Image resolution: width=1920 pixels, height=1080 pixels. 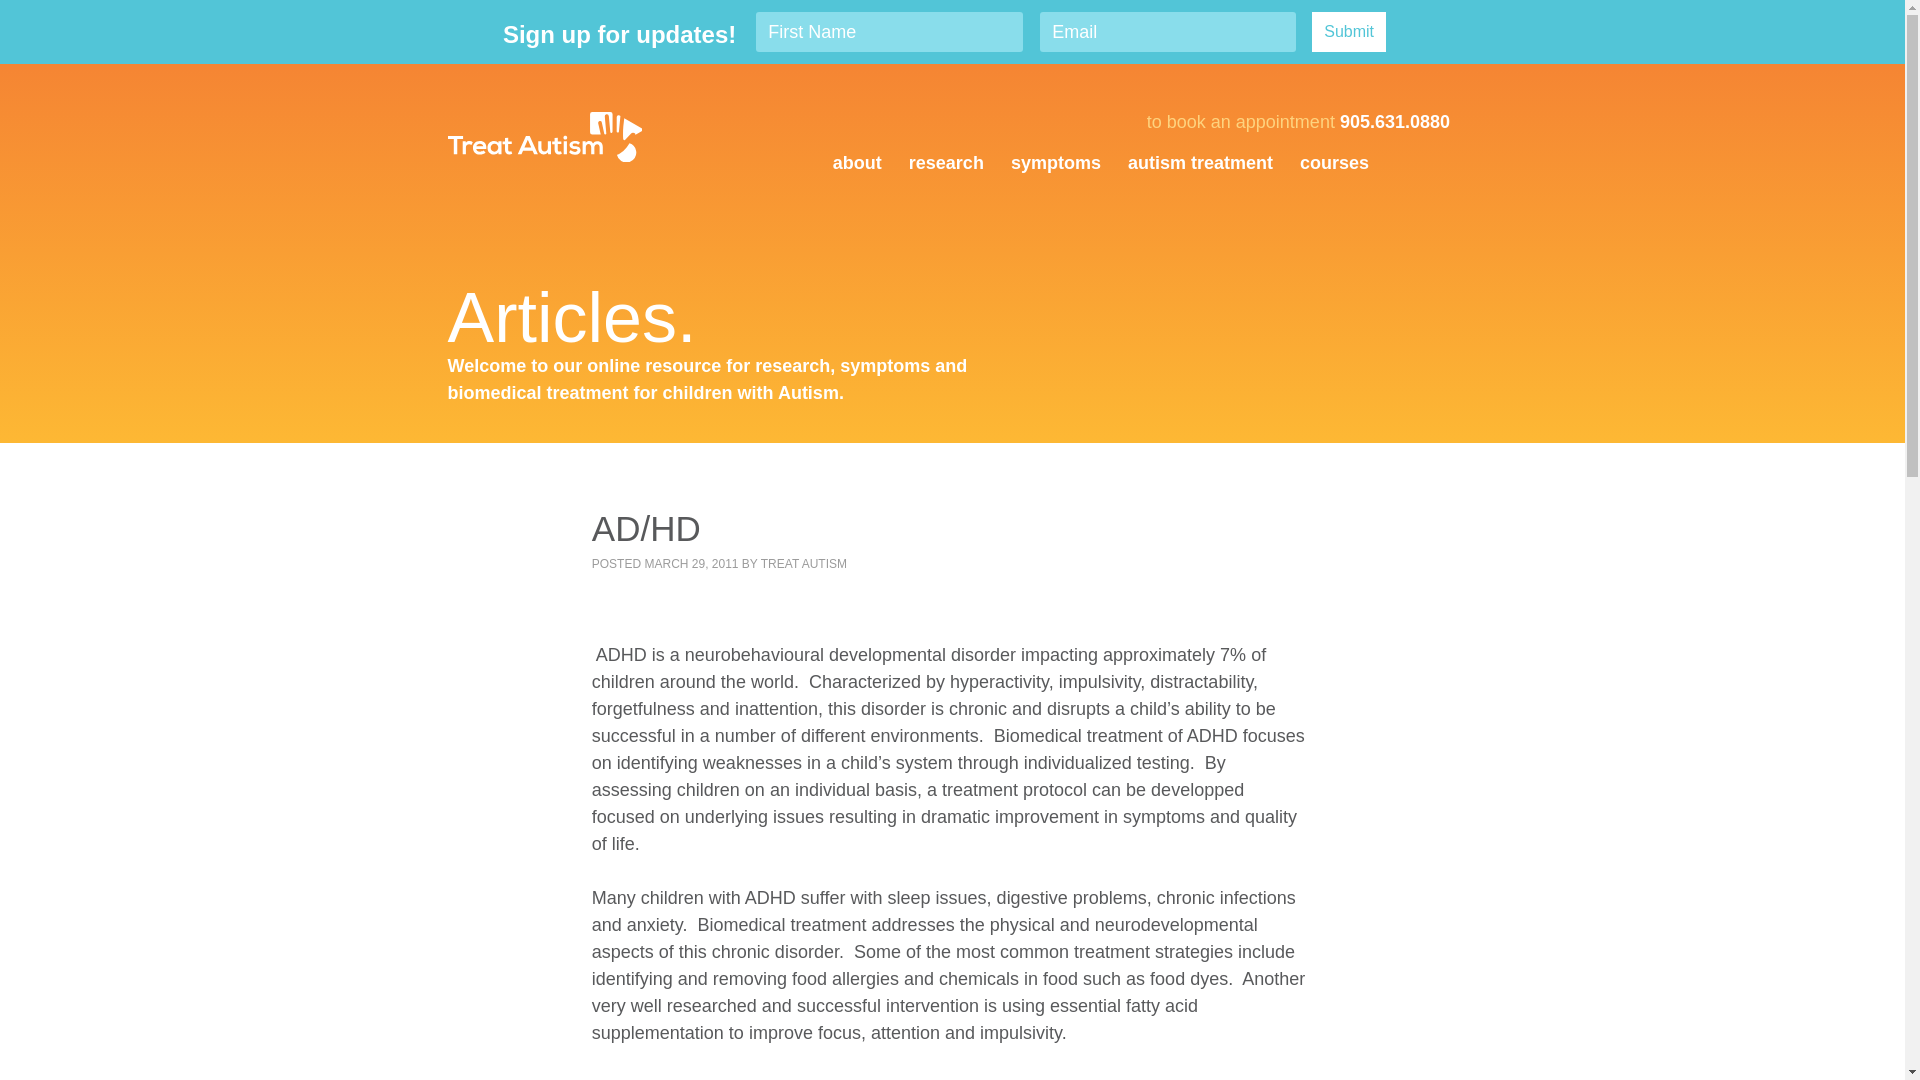 What do you see at coordinates (857, 164) in the screenshot?
I see `about` at bounding box center [857, 164].